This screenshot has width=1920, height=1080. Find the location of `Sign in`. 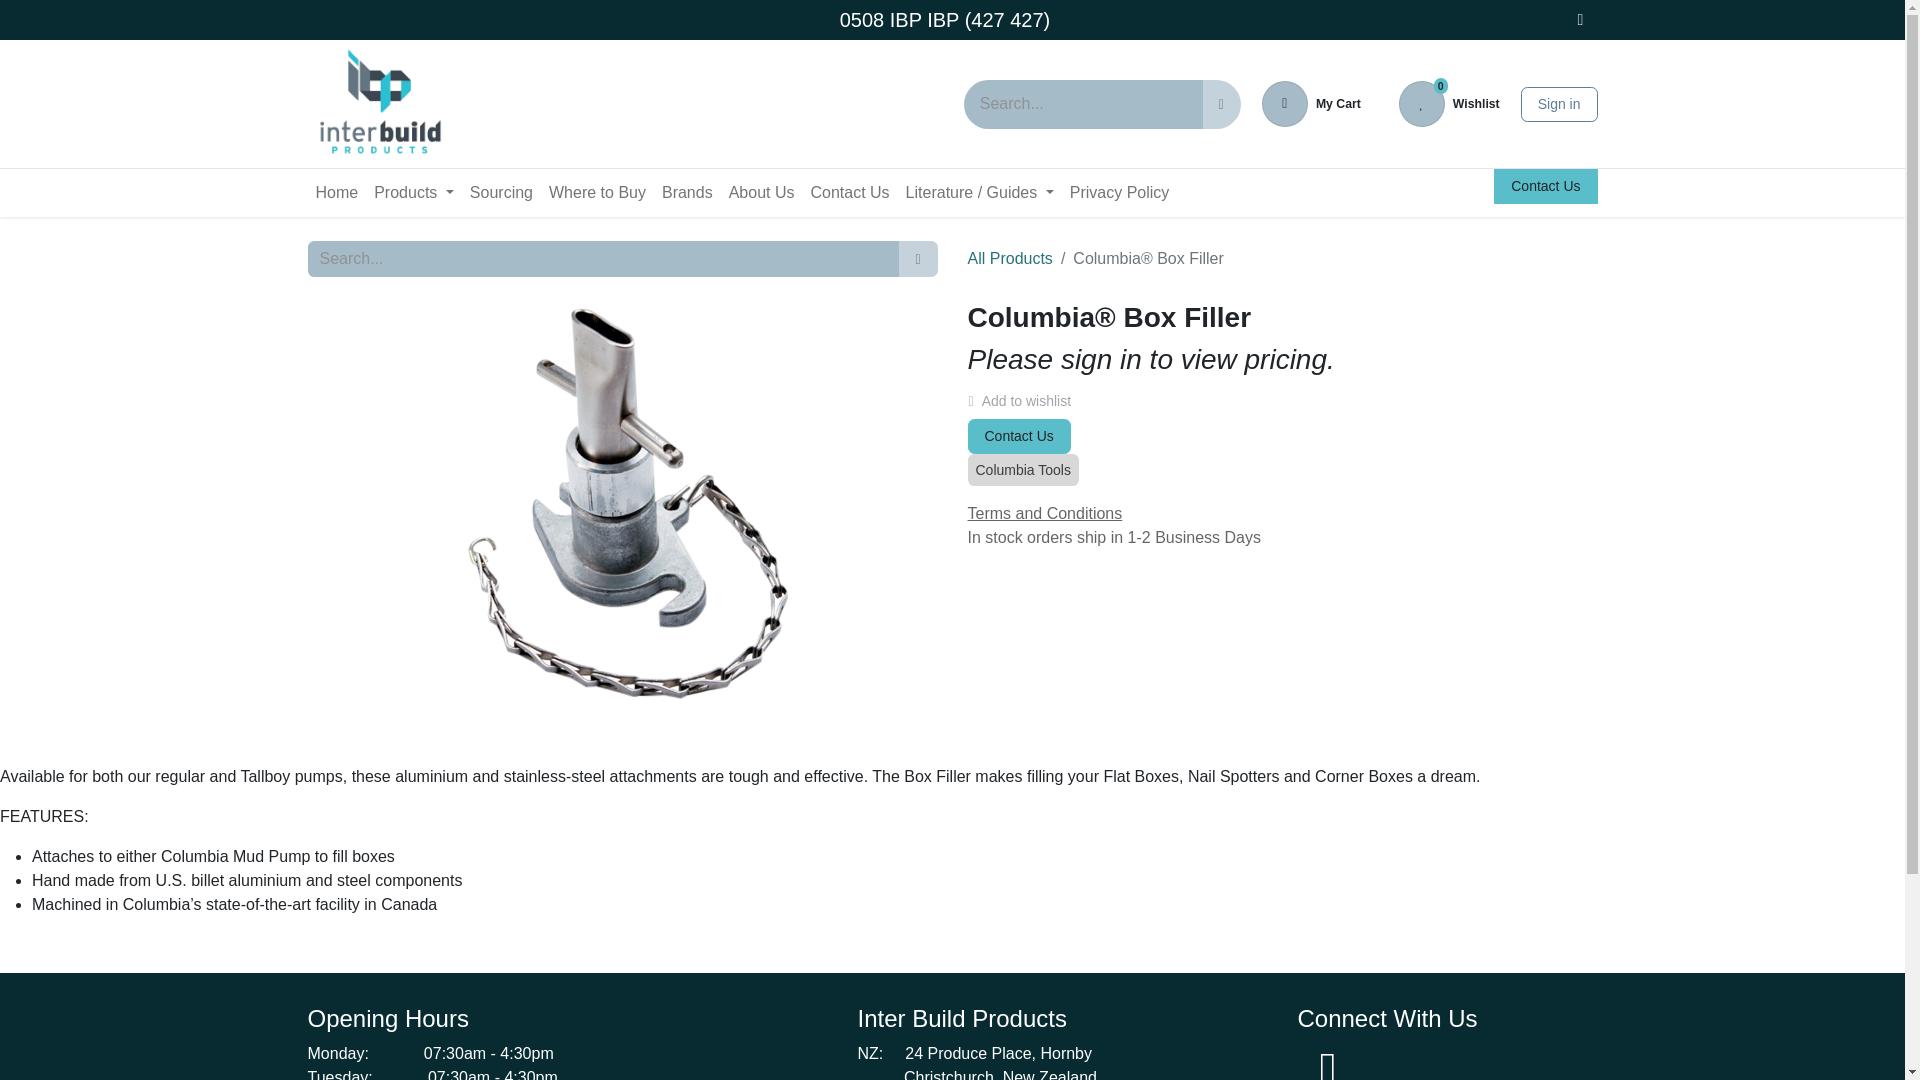

Sign in is located at coordinates (1558, 103).